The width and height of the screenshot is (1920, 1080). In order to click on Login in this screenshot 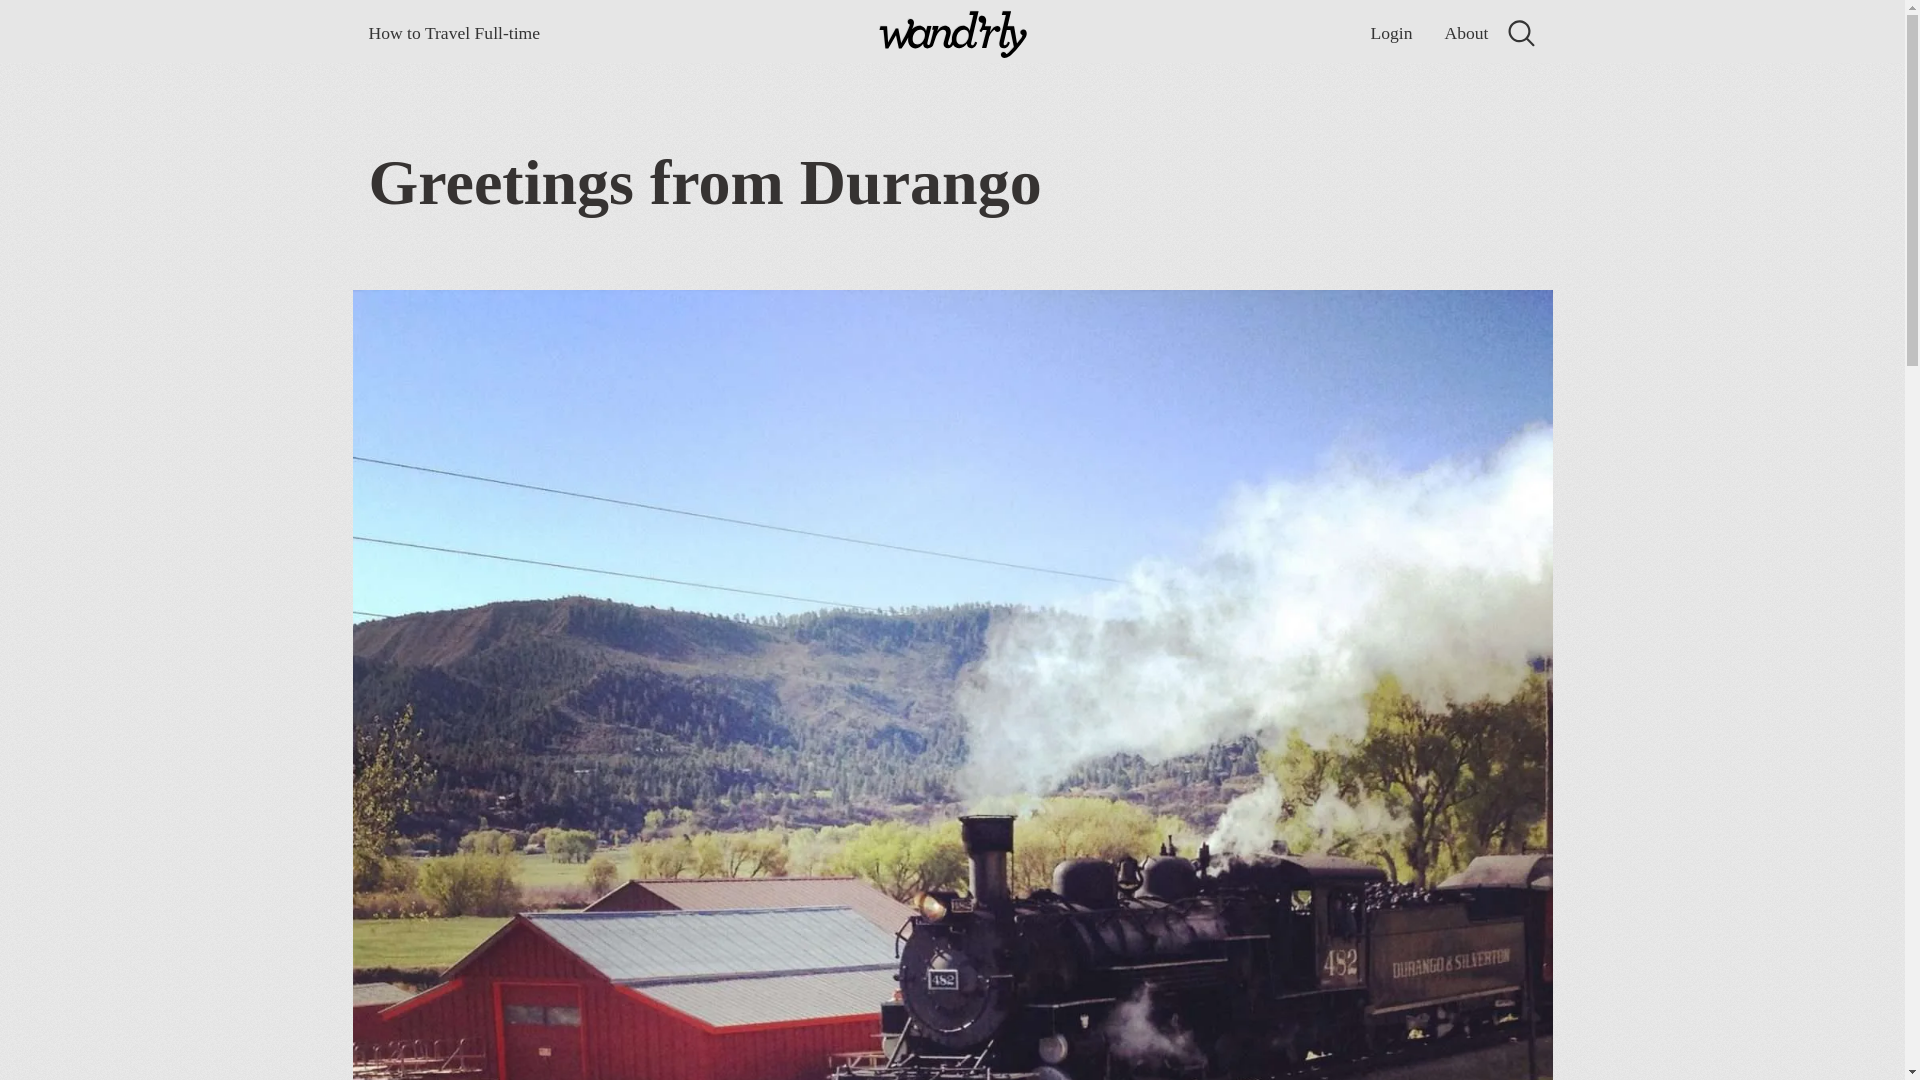, I will do `click(1390, 33)`.